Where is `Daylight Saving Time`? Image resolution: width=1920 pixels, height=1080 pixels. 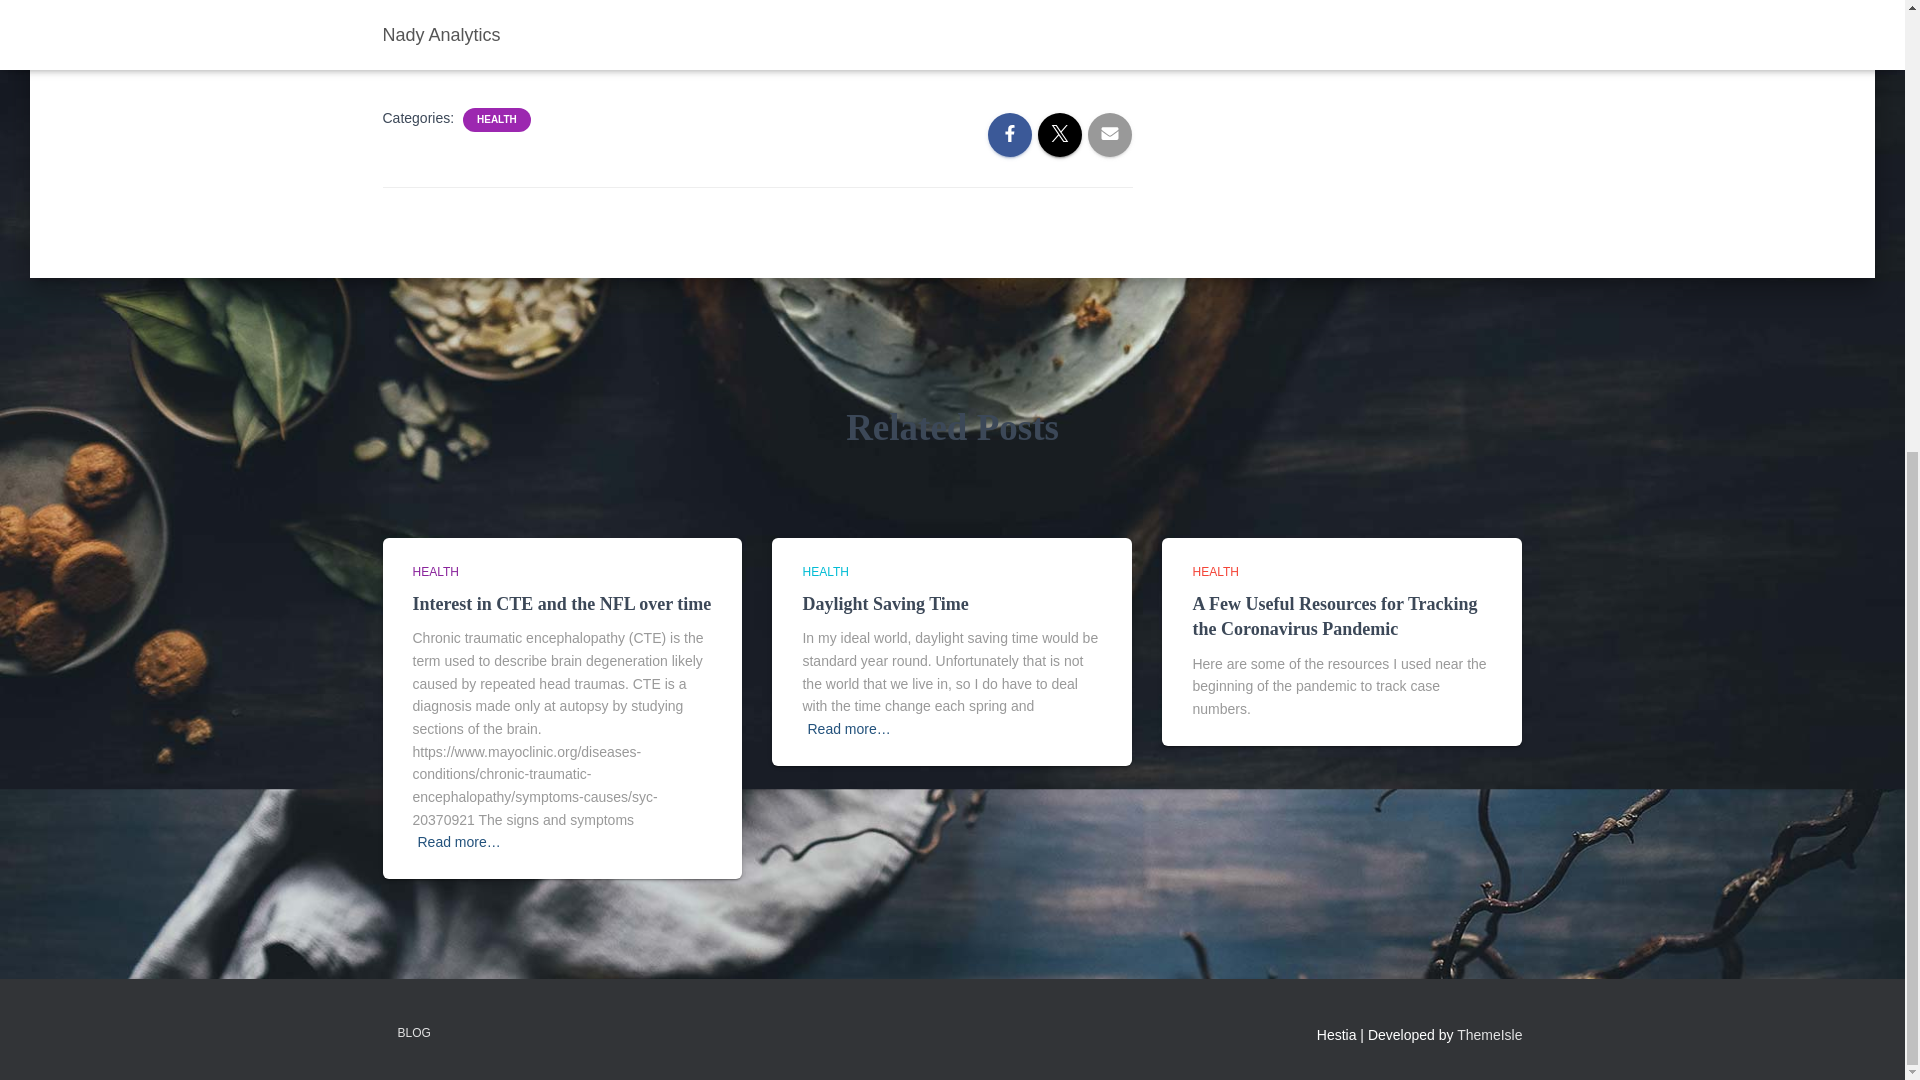
Daylight Saving Time is located at coordinates (884, 604).